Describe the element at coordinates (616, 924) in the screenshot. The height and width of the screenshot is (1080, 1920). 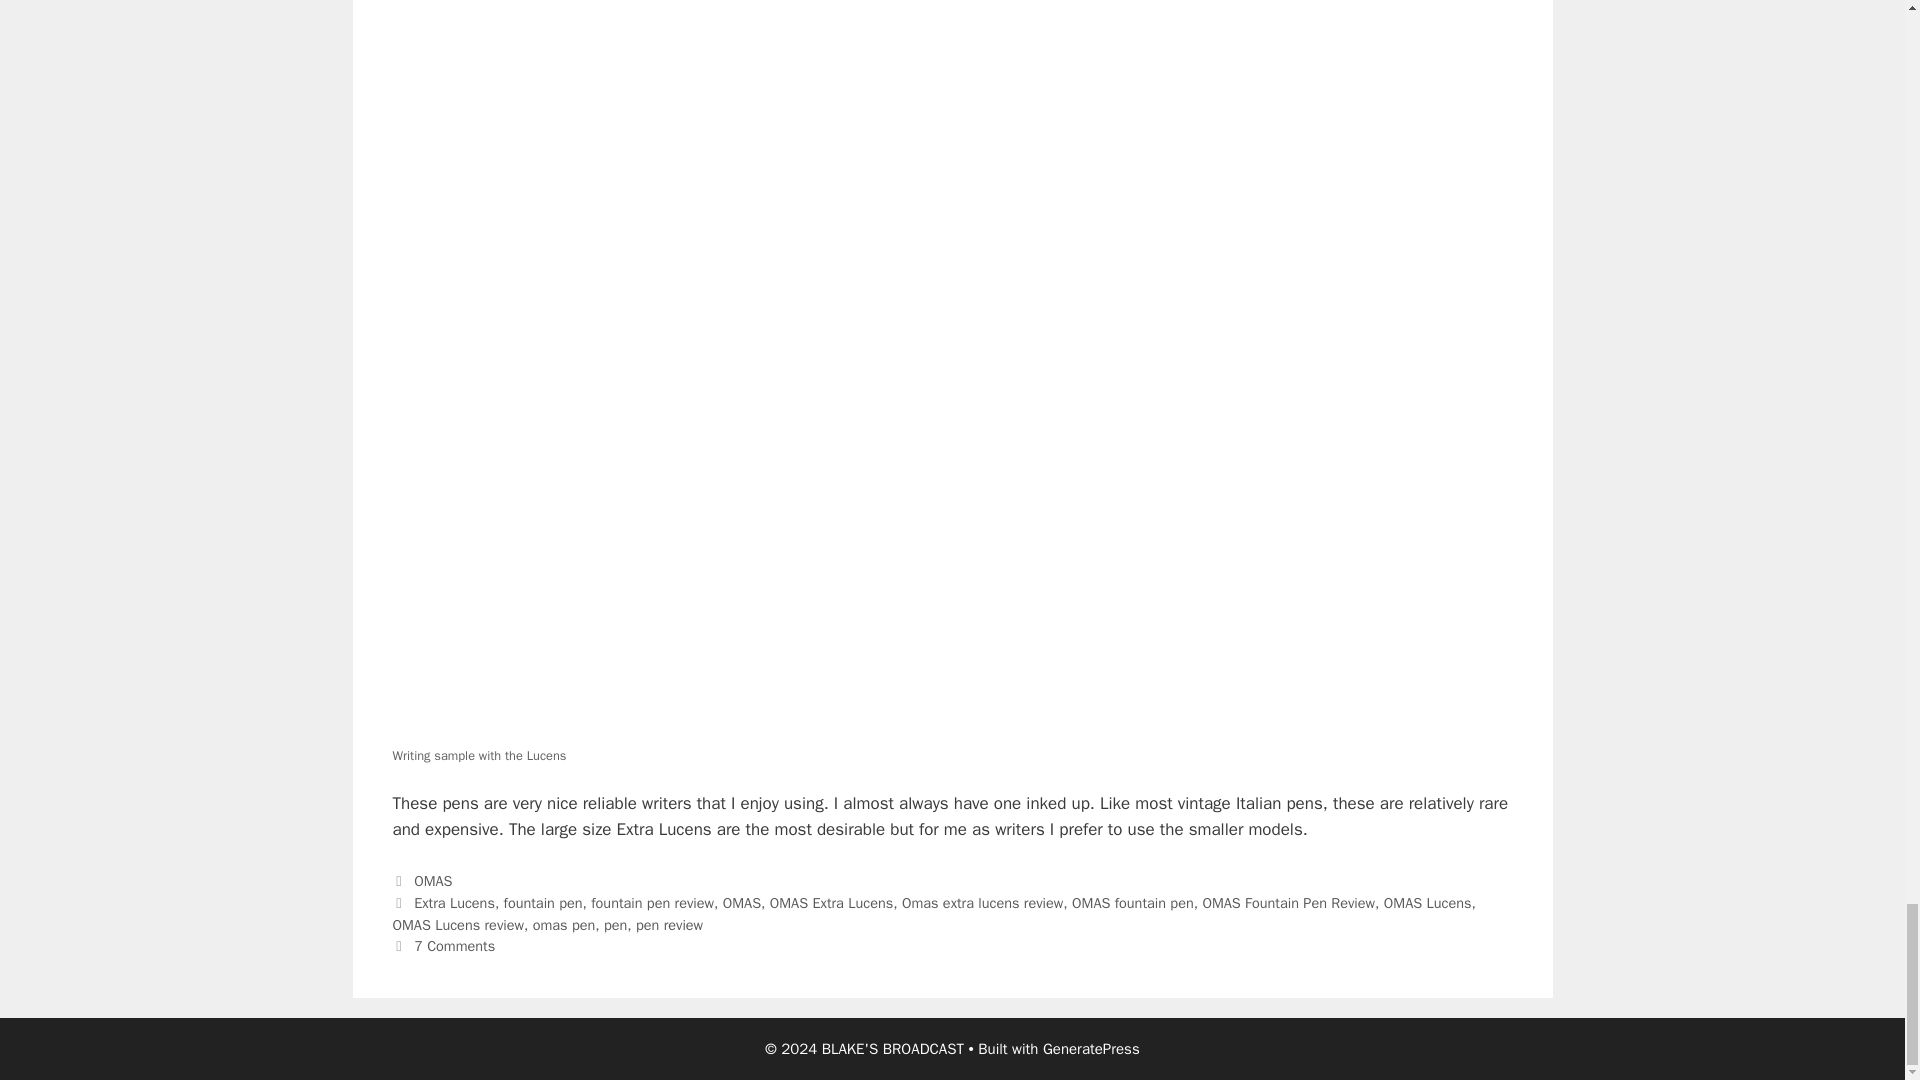
I see `pen` at that location.